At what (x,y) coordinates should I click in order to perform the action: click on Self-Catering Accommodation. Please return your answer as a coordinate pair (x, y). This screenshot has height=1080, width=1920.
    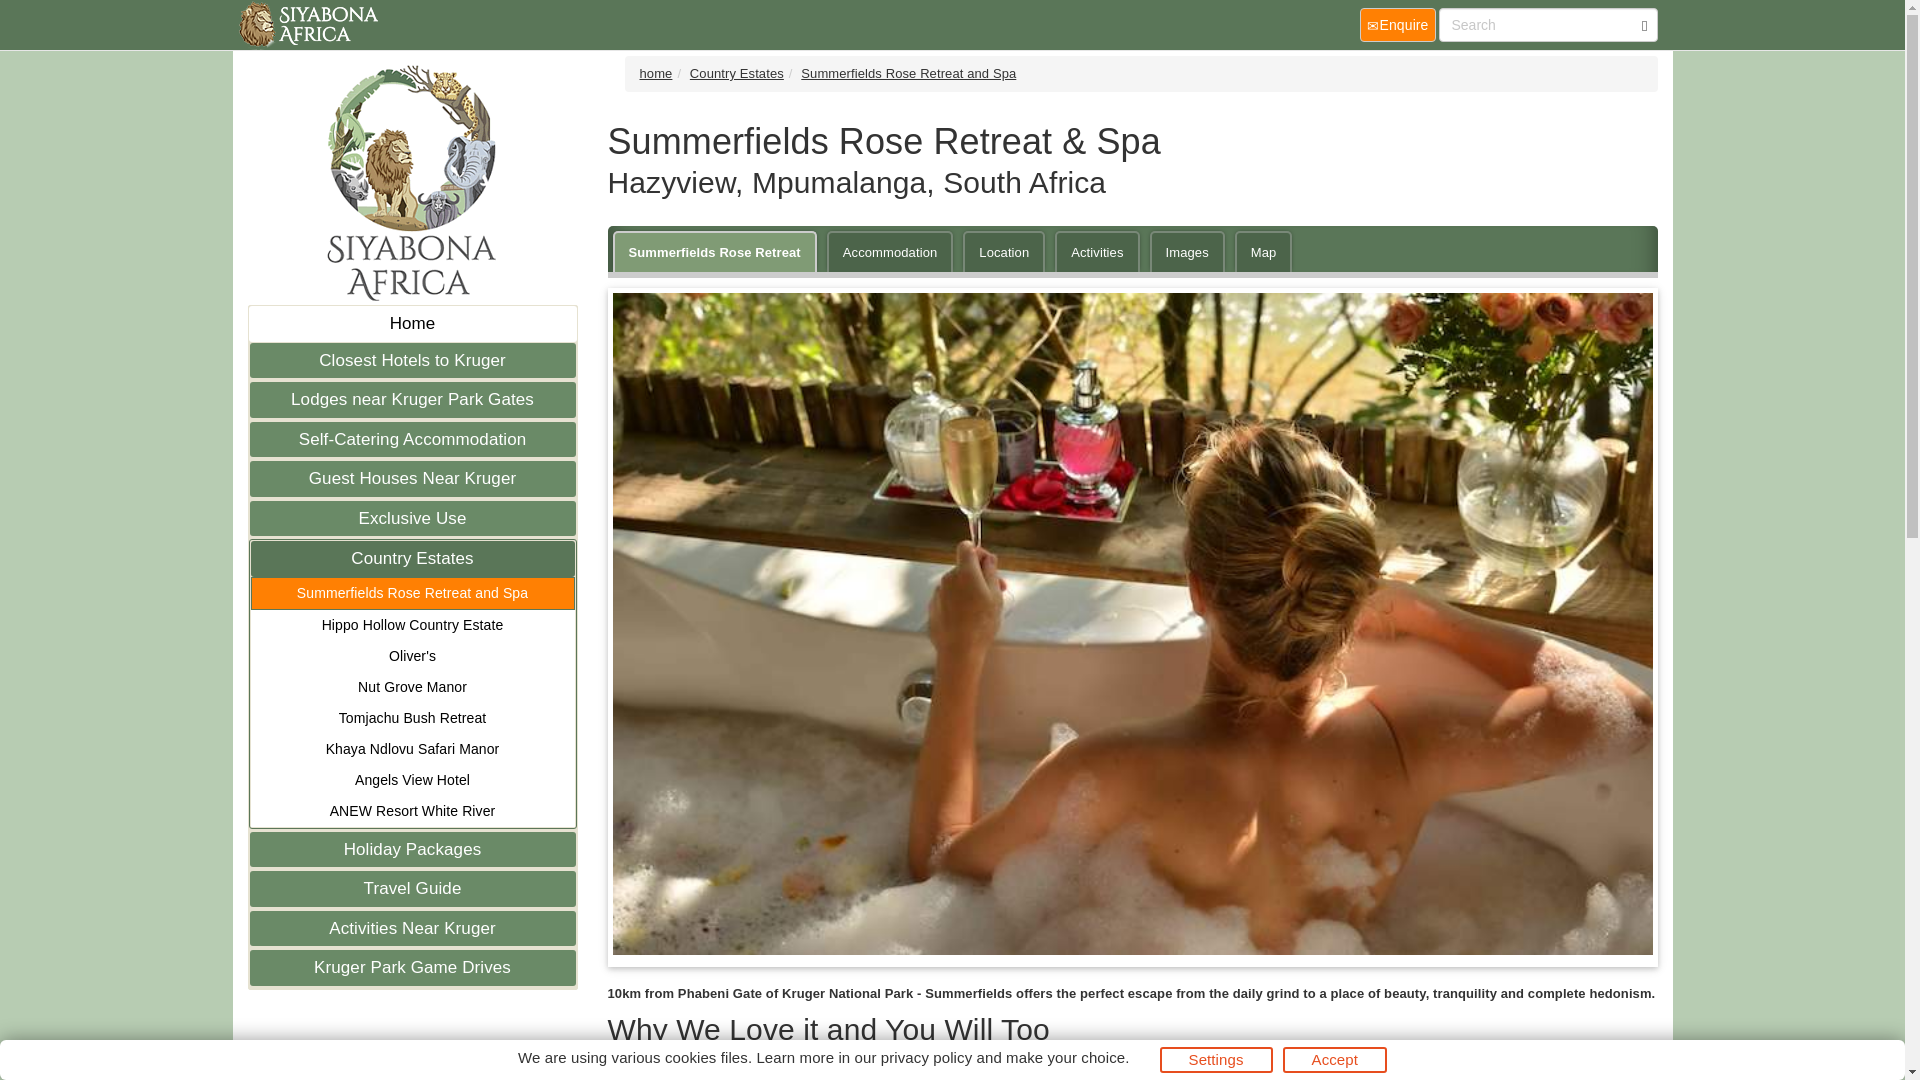
    Looking at the image, I should click on (412, 440).